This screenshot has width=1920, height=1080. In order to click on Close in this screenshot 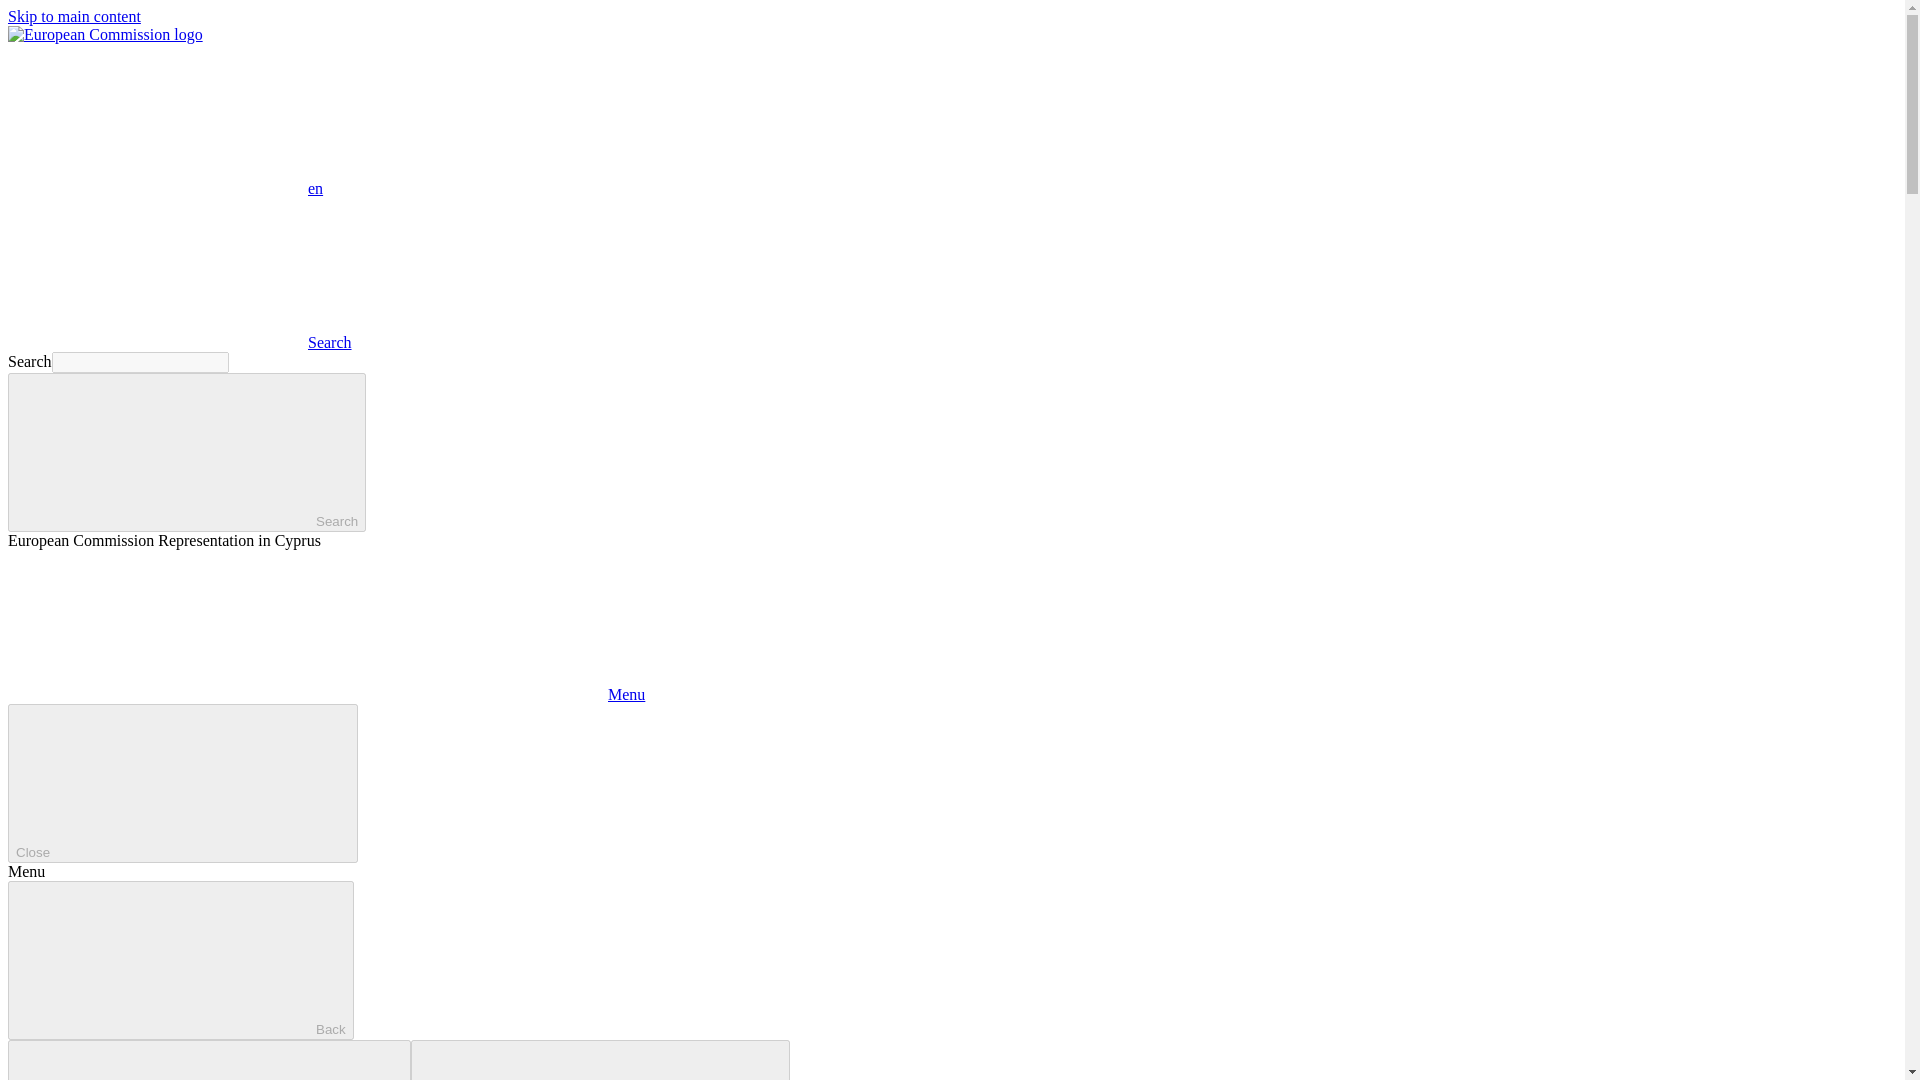, I will do `click(182, 783)`.